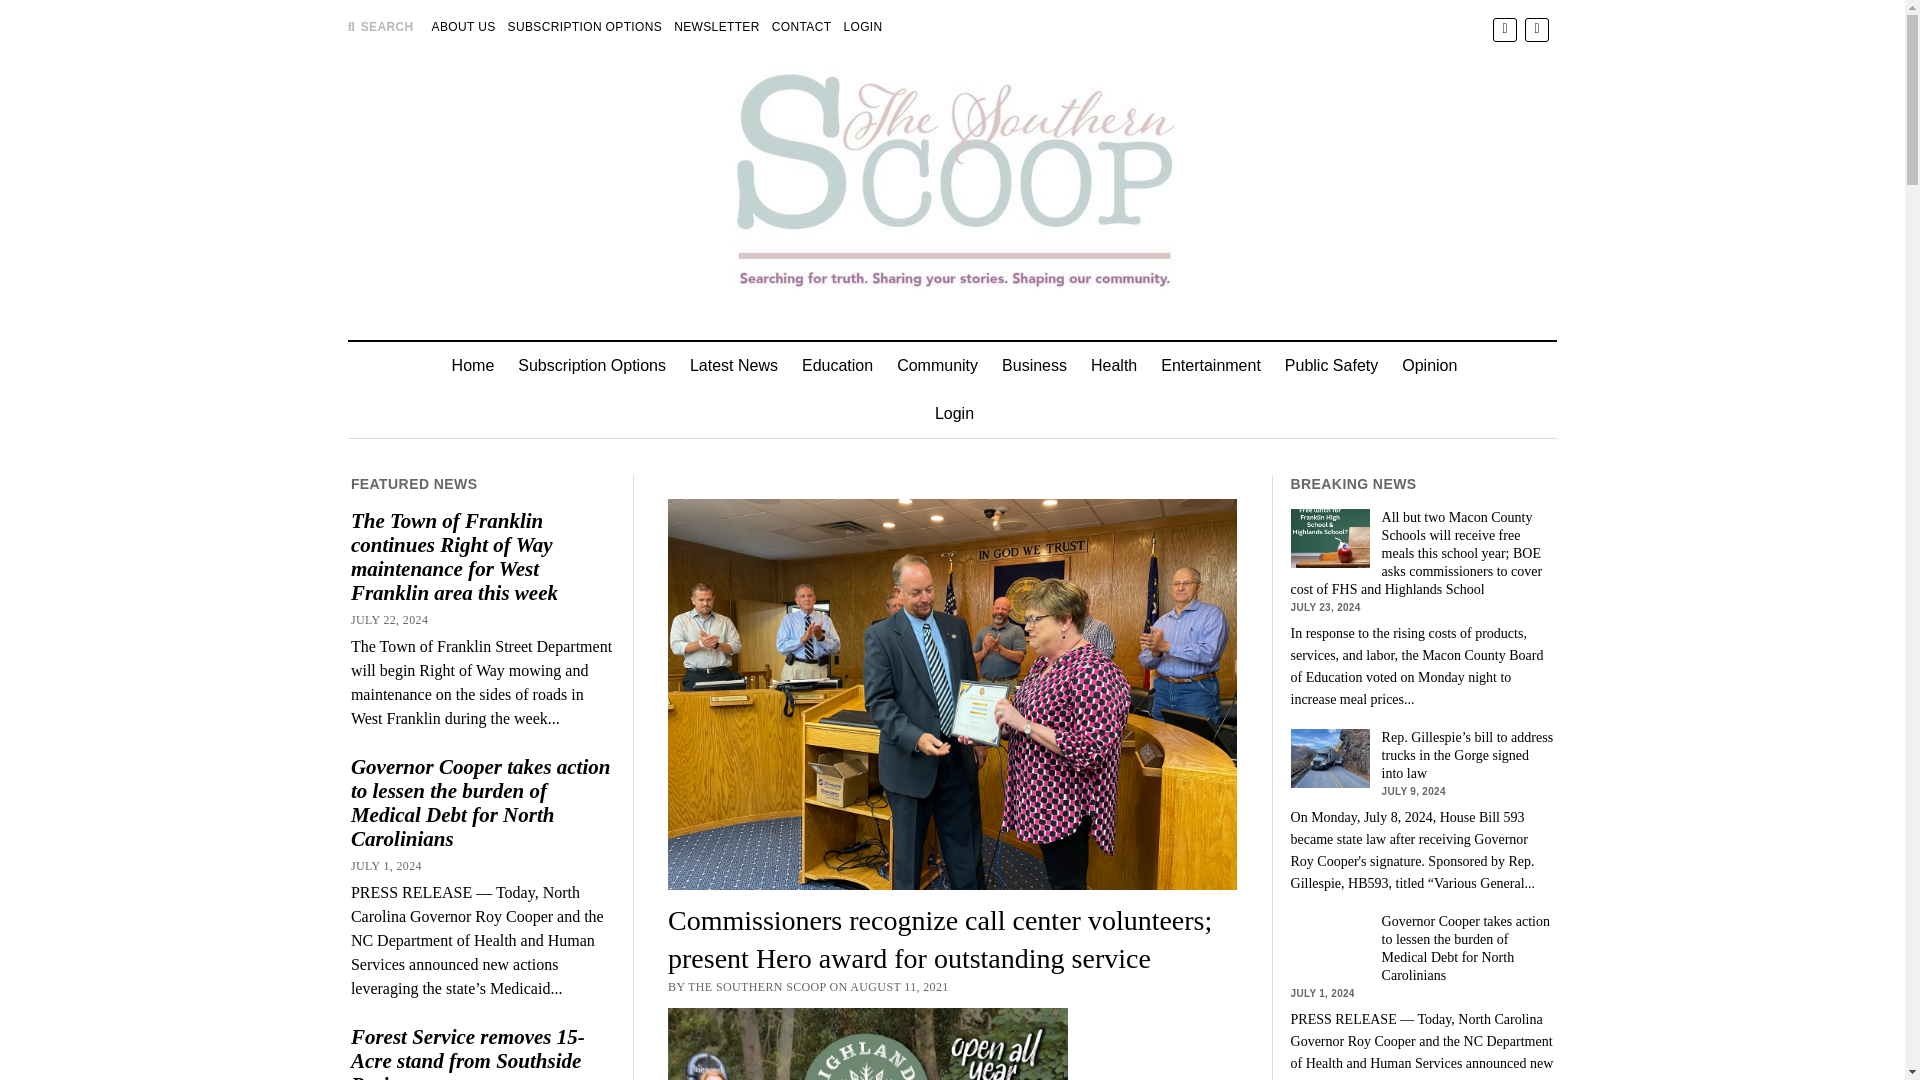 The height and width of the screenshot is (1080, 1920). What do you see at coordinates (592, 366) in the screenshot?
I see `Subscription Options` at bounding box center [592, 366].